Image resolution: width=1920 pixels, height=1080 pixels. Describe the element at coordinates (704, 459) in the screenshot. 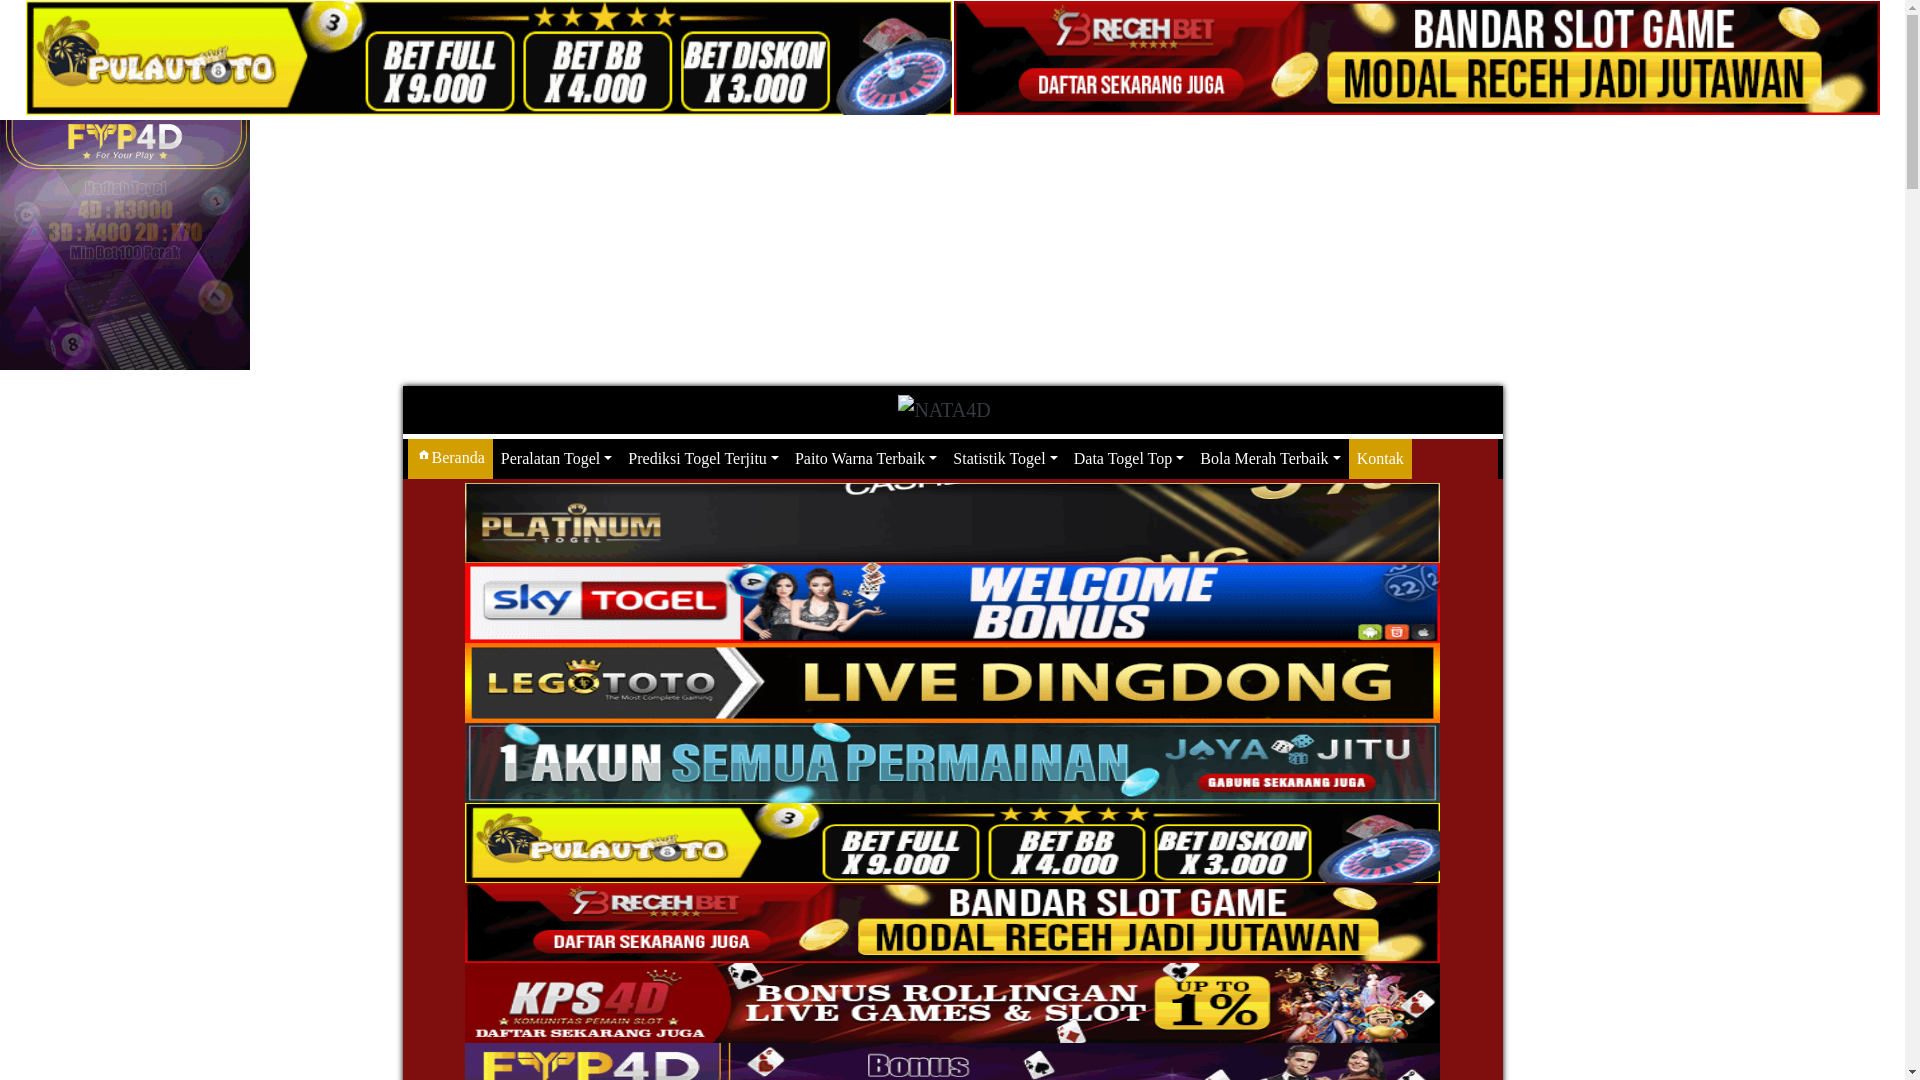

I see `Prediksi Togel Terjitu` at that location.